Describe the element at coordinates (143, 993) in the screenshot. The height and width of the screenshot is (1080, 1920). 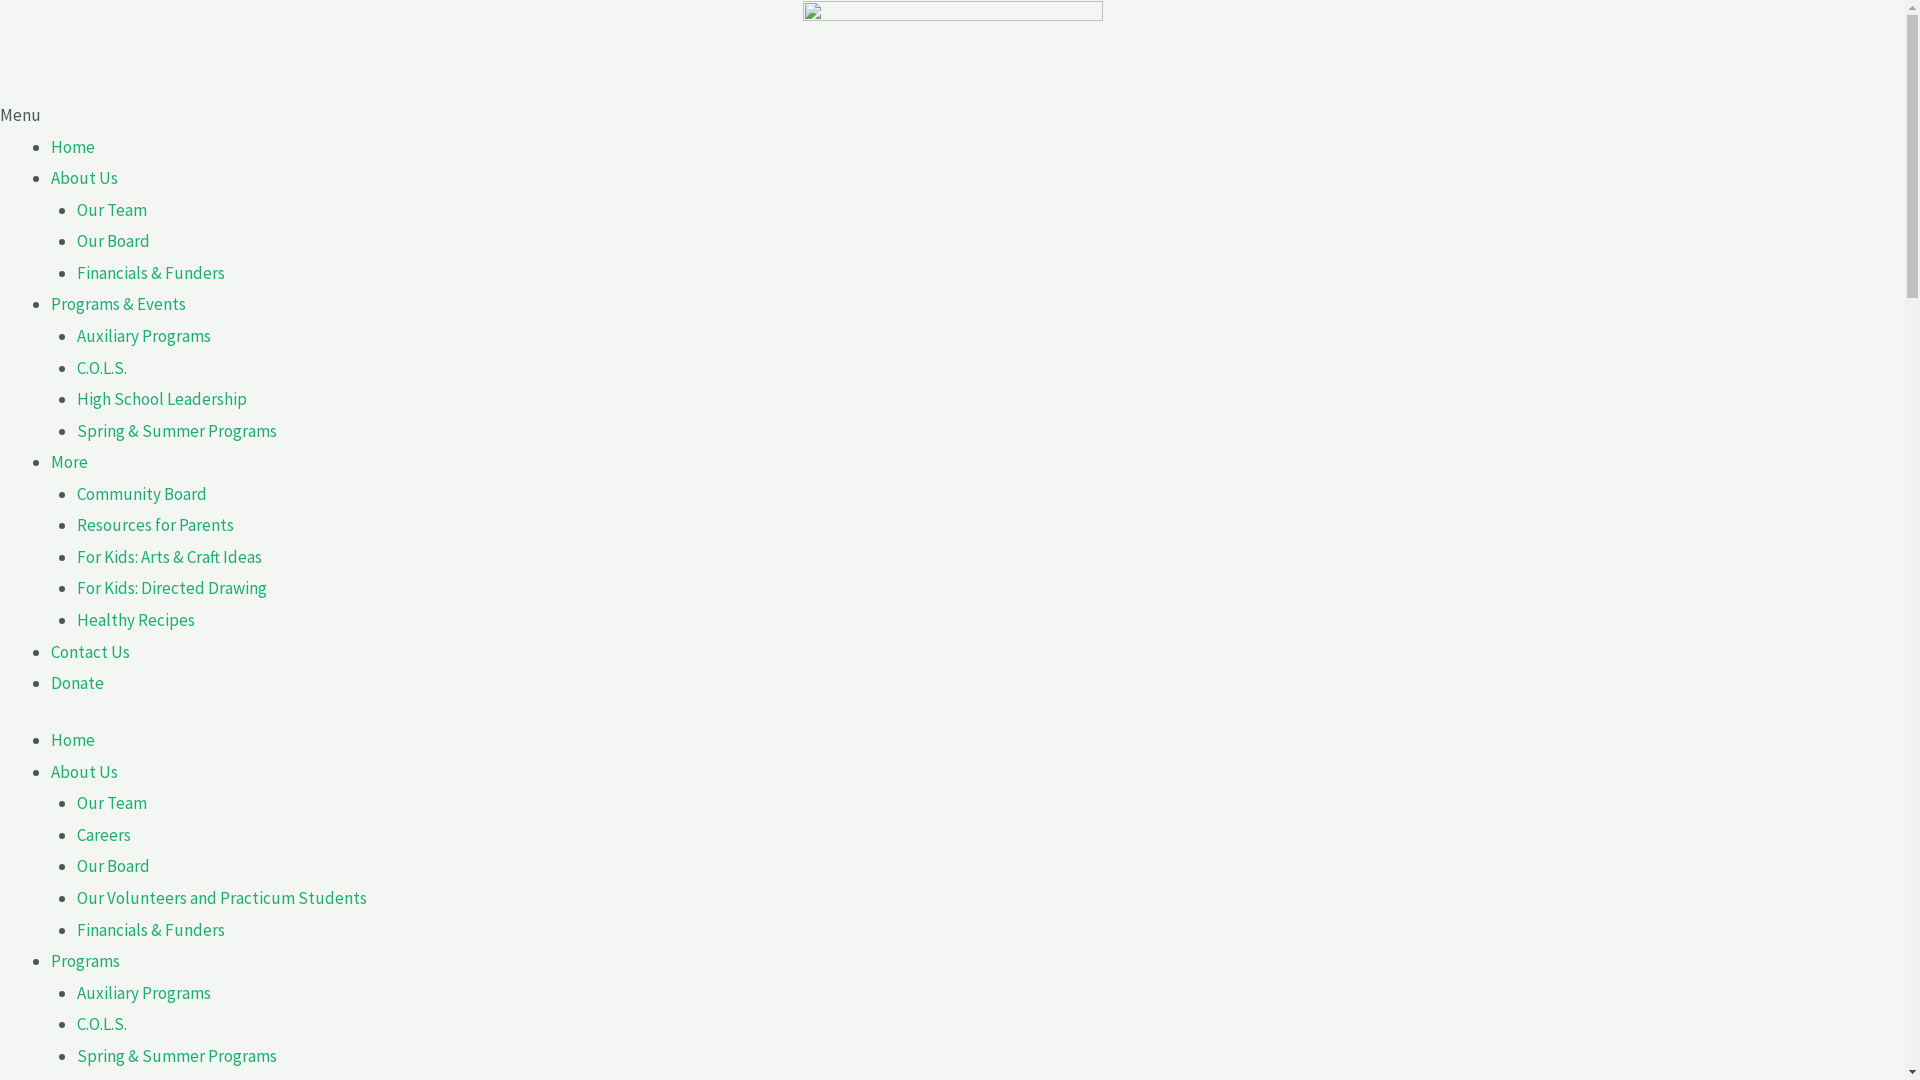
I see `Auxiliary Programs` at that location.